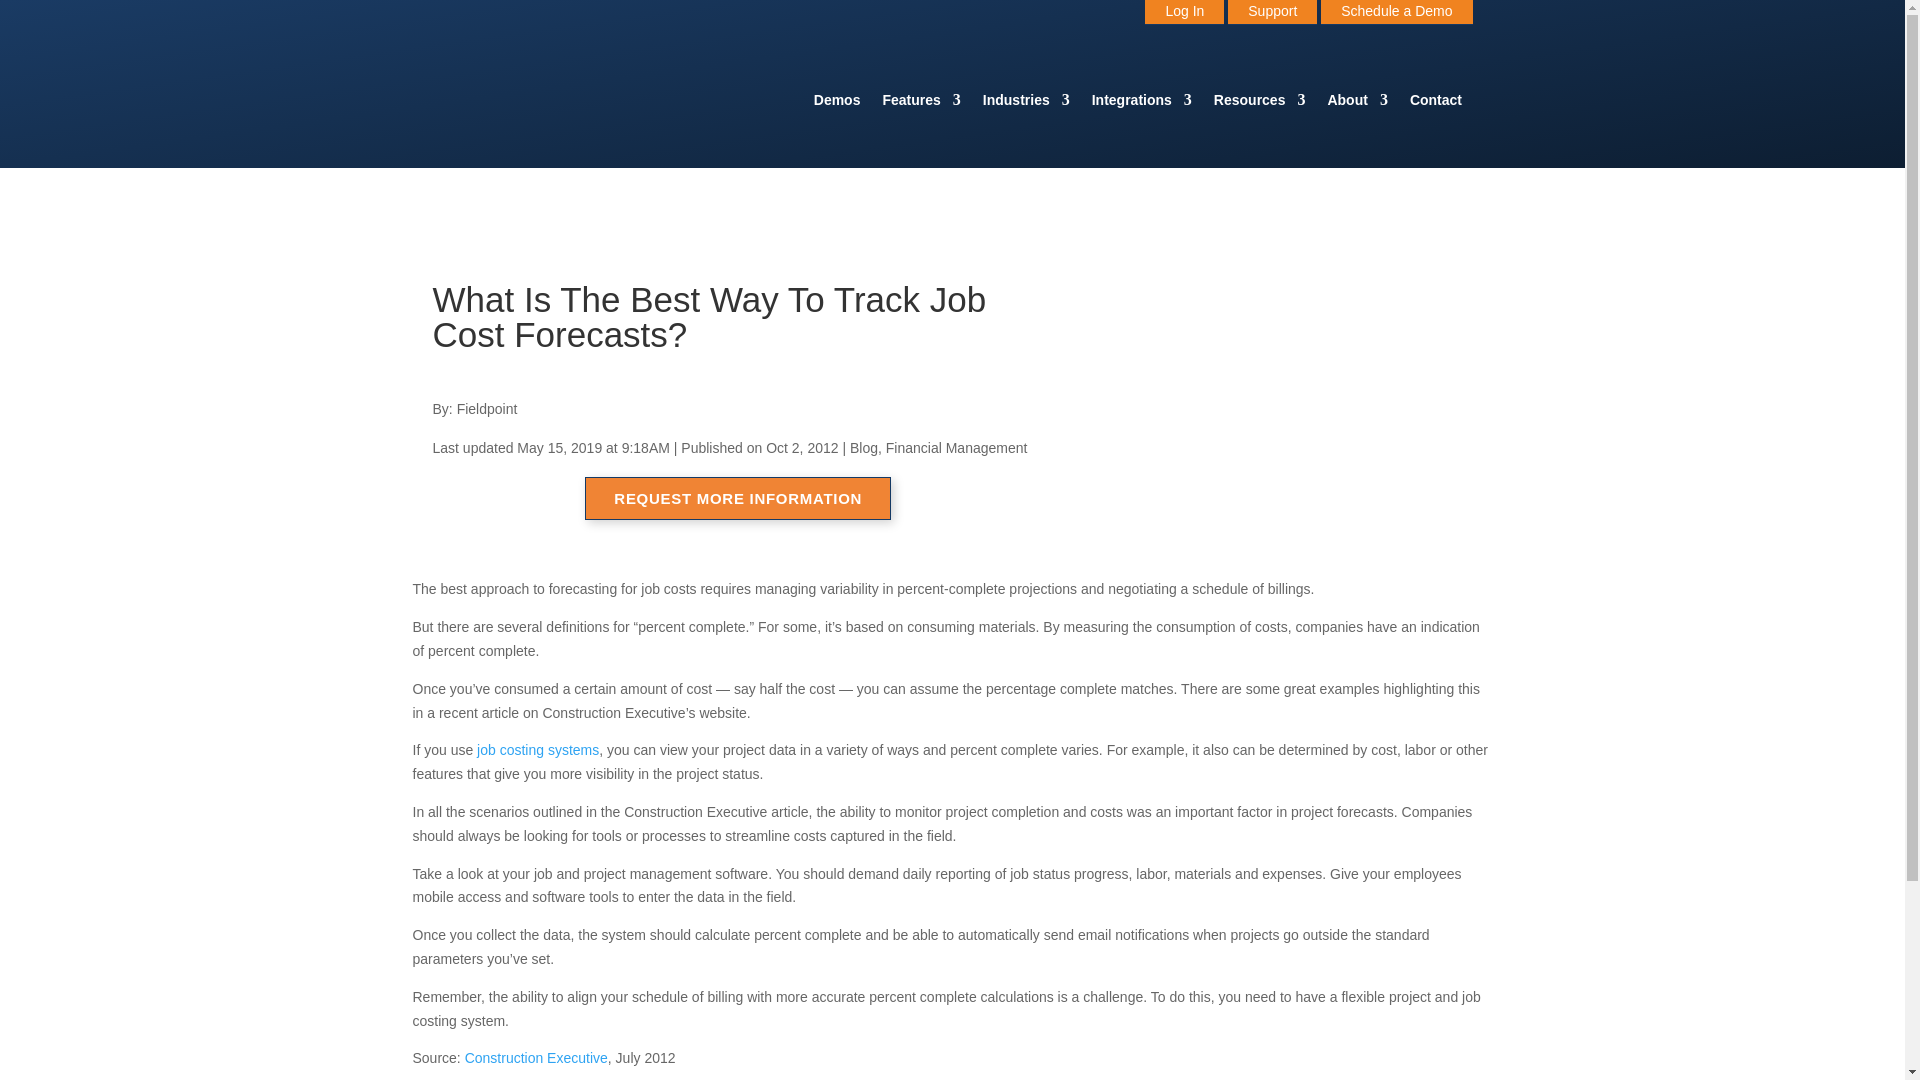 The width and height of the screenshot is (1920, 1080). Describe the element at coordinates (1396, 12) in the screenshot. I see `Schedule a Demo` at that location.